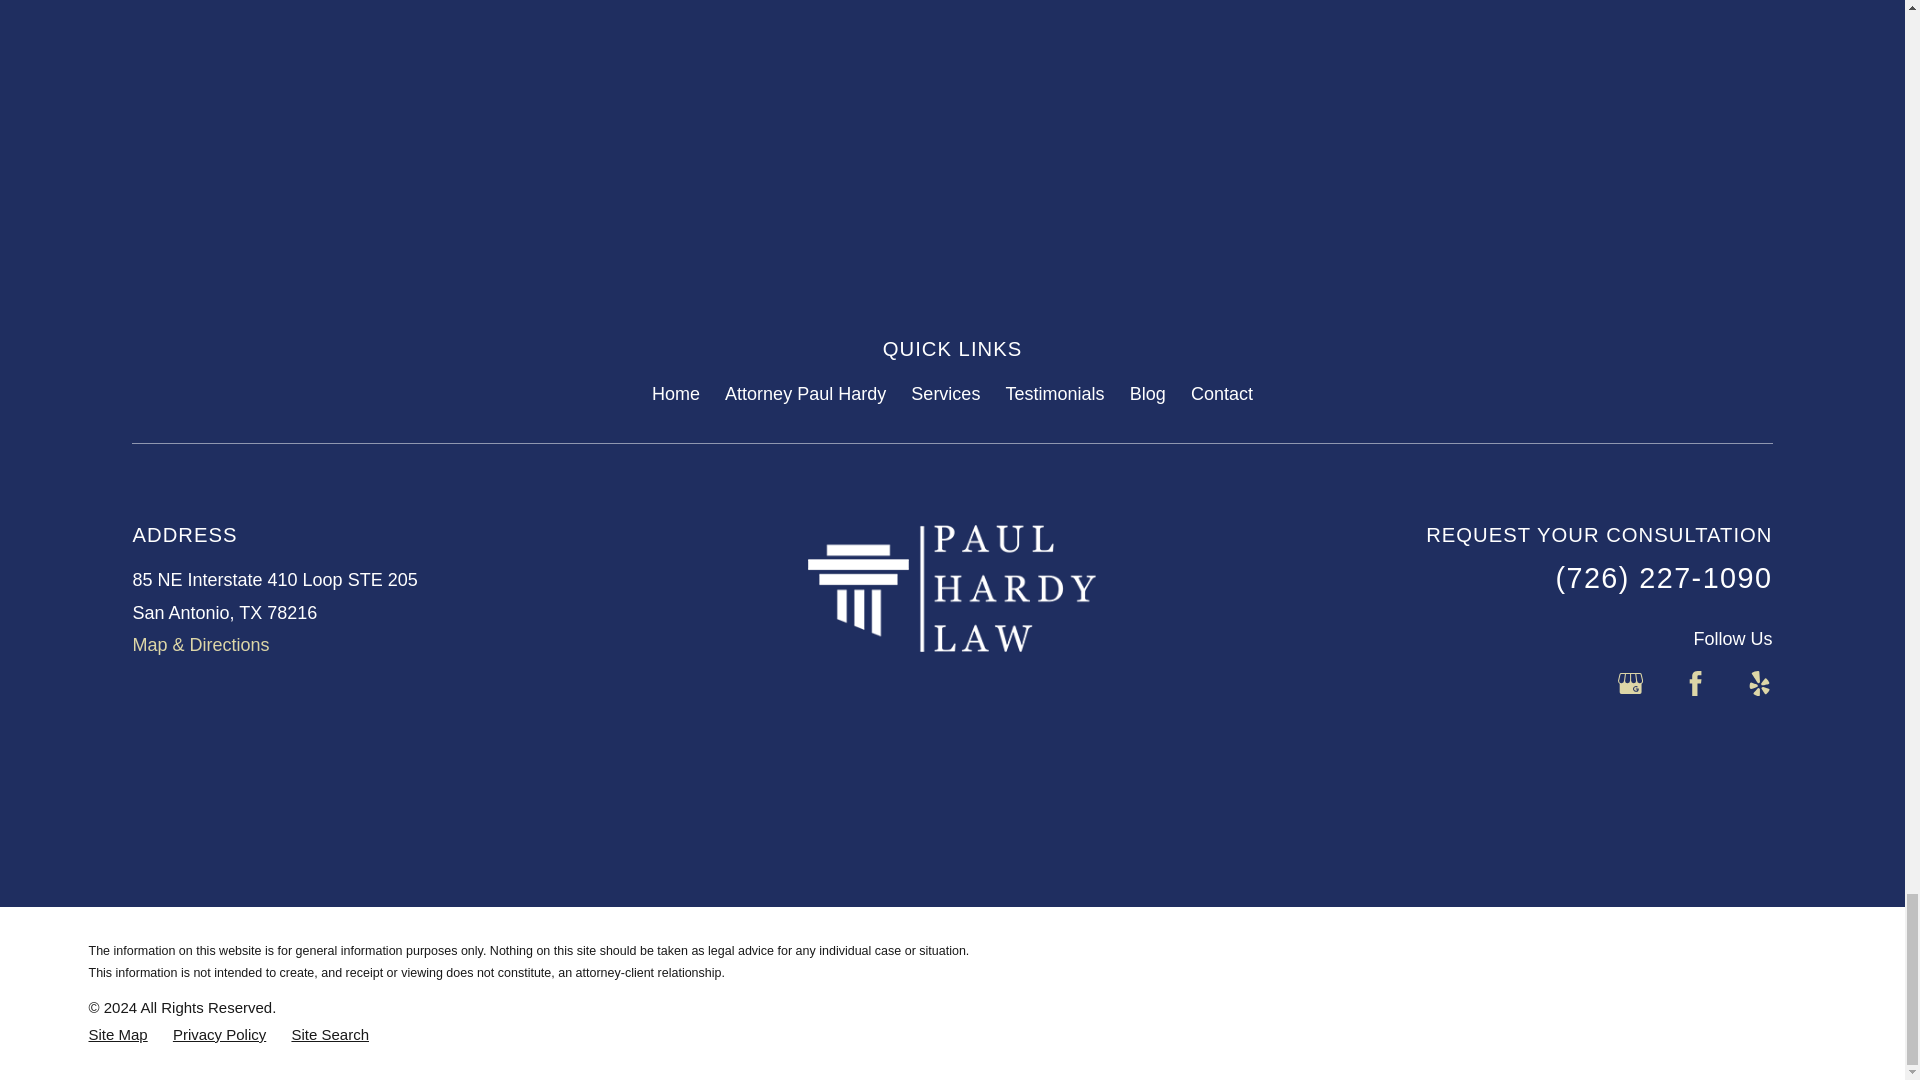  I want to click on Google Business Profile, so click(1630, 682).